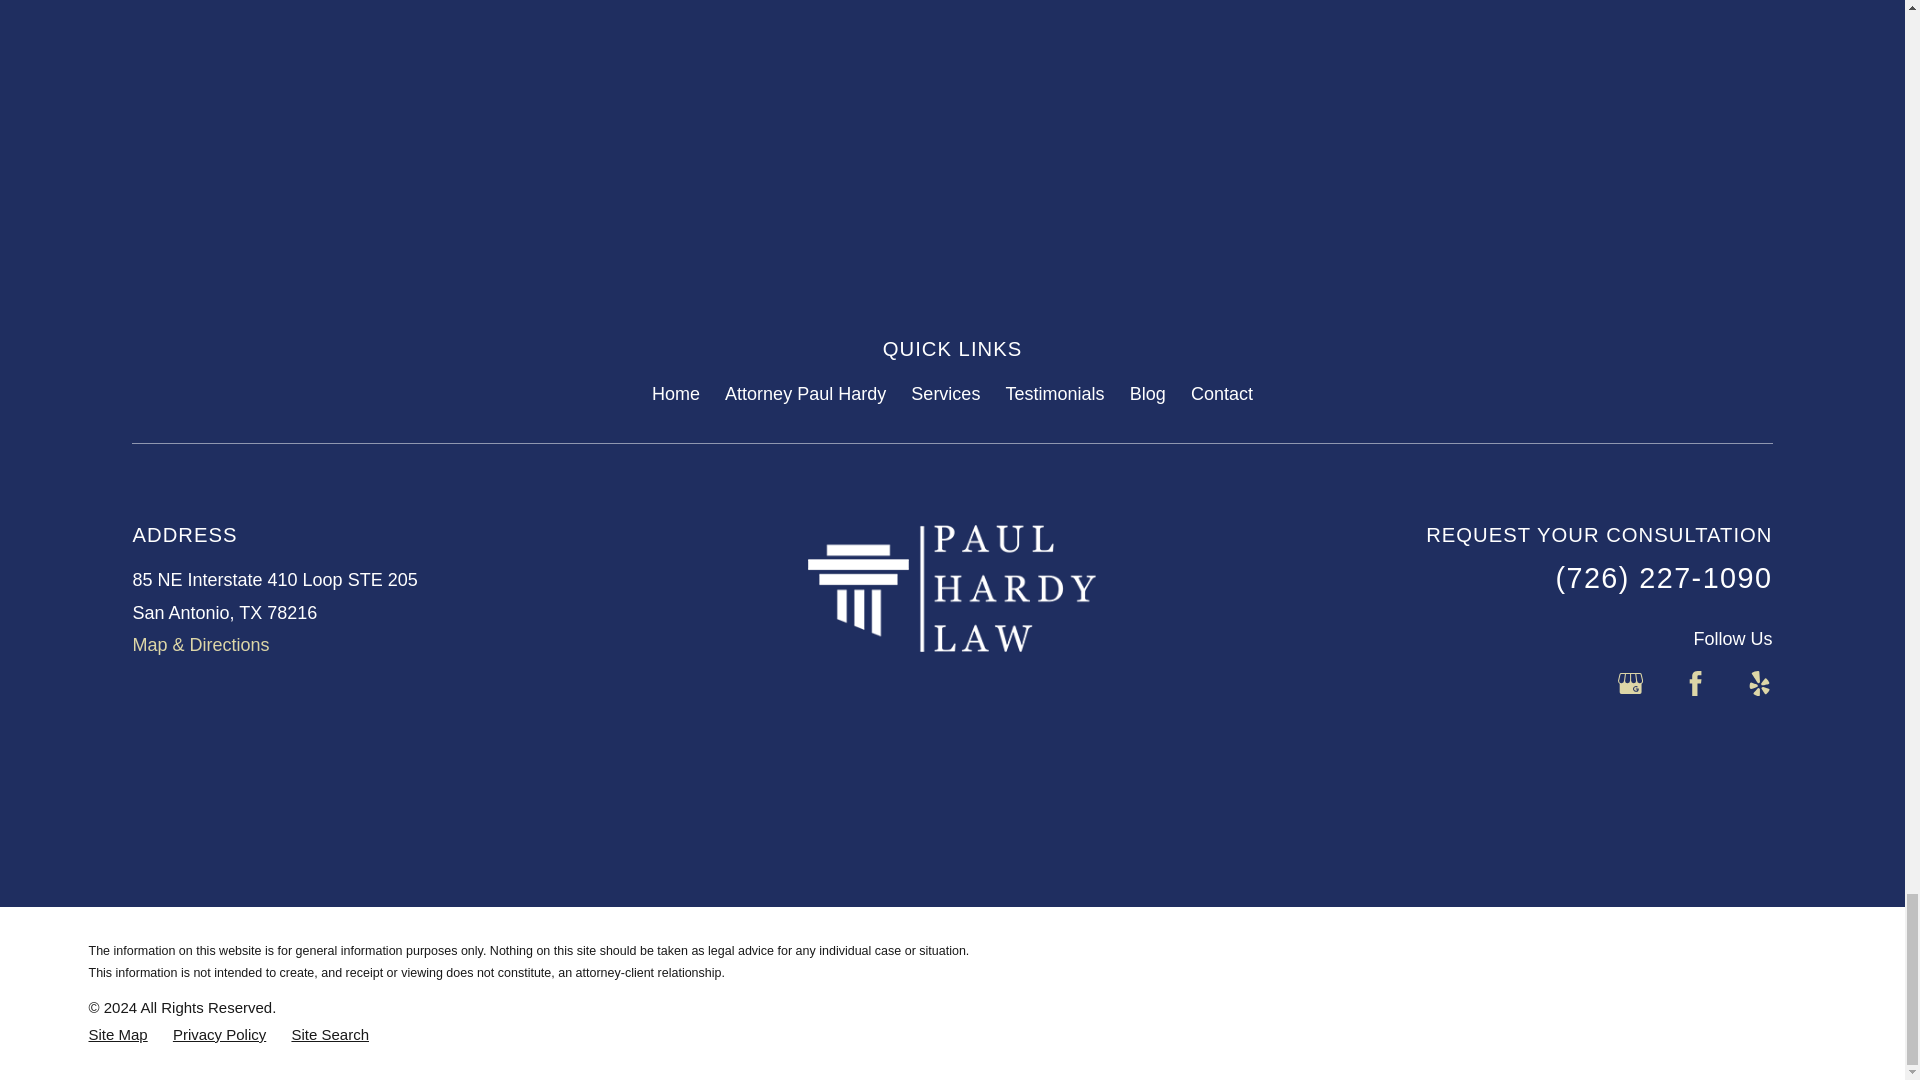  I want to click on Google Business Profile, so click(1630, 682).